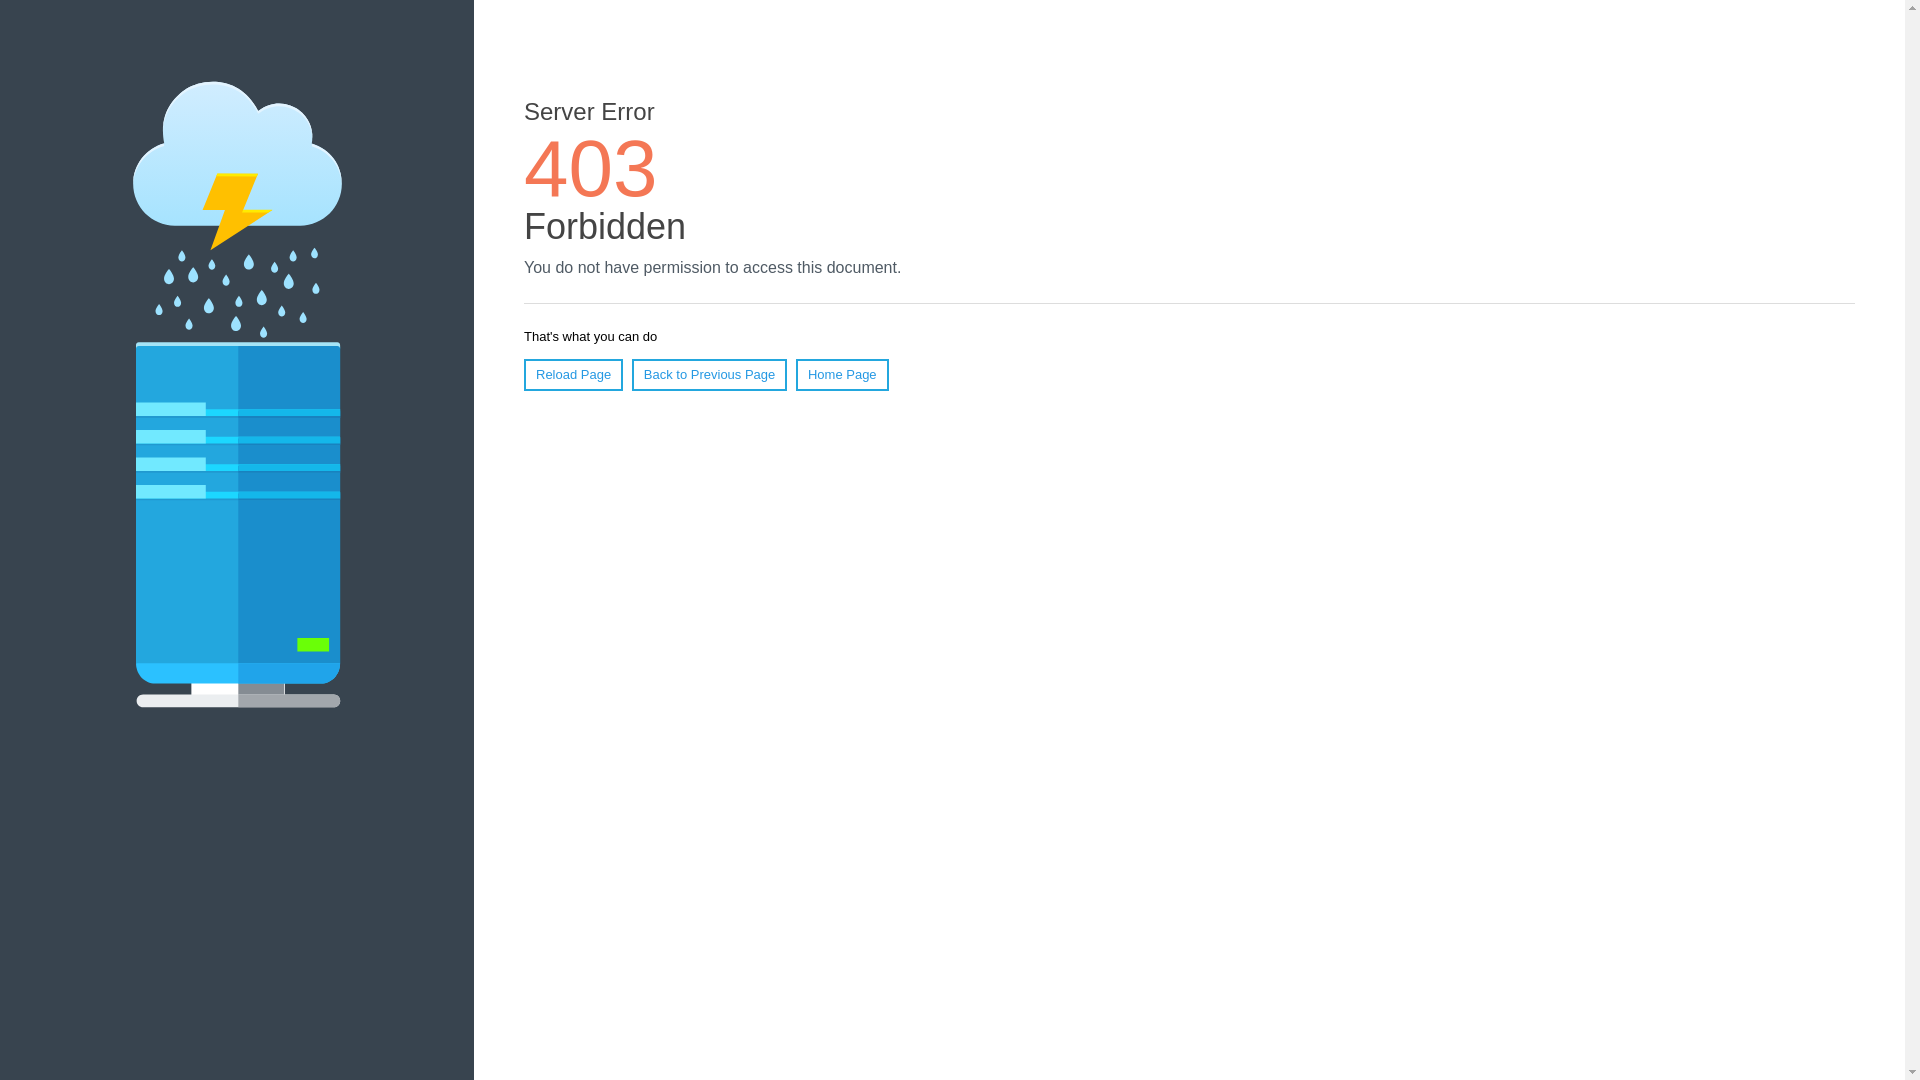 Image resolution: width=1920 pixels, height=1080 pixels. I want to click on Back to Previous Page, so click(709, 374).